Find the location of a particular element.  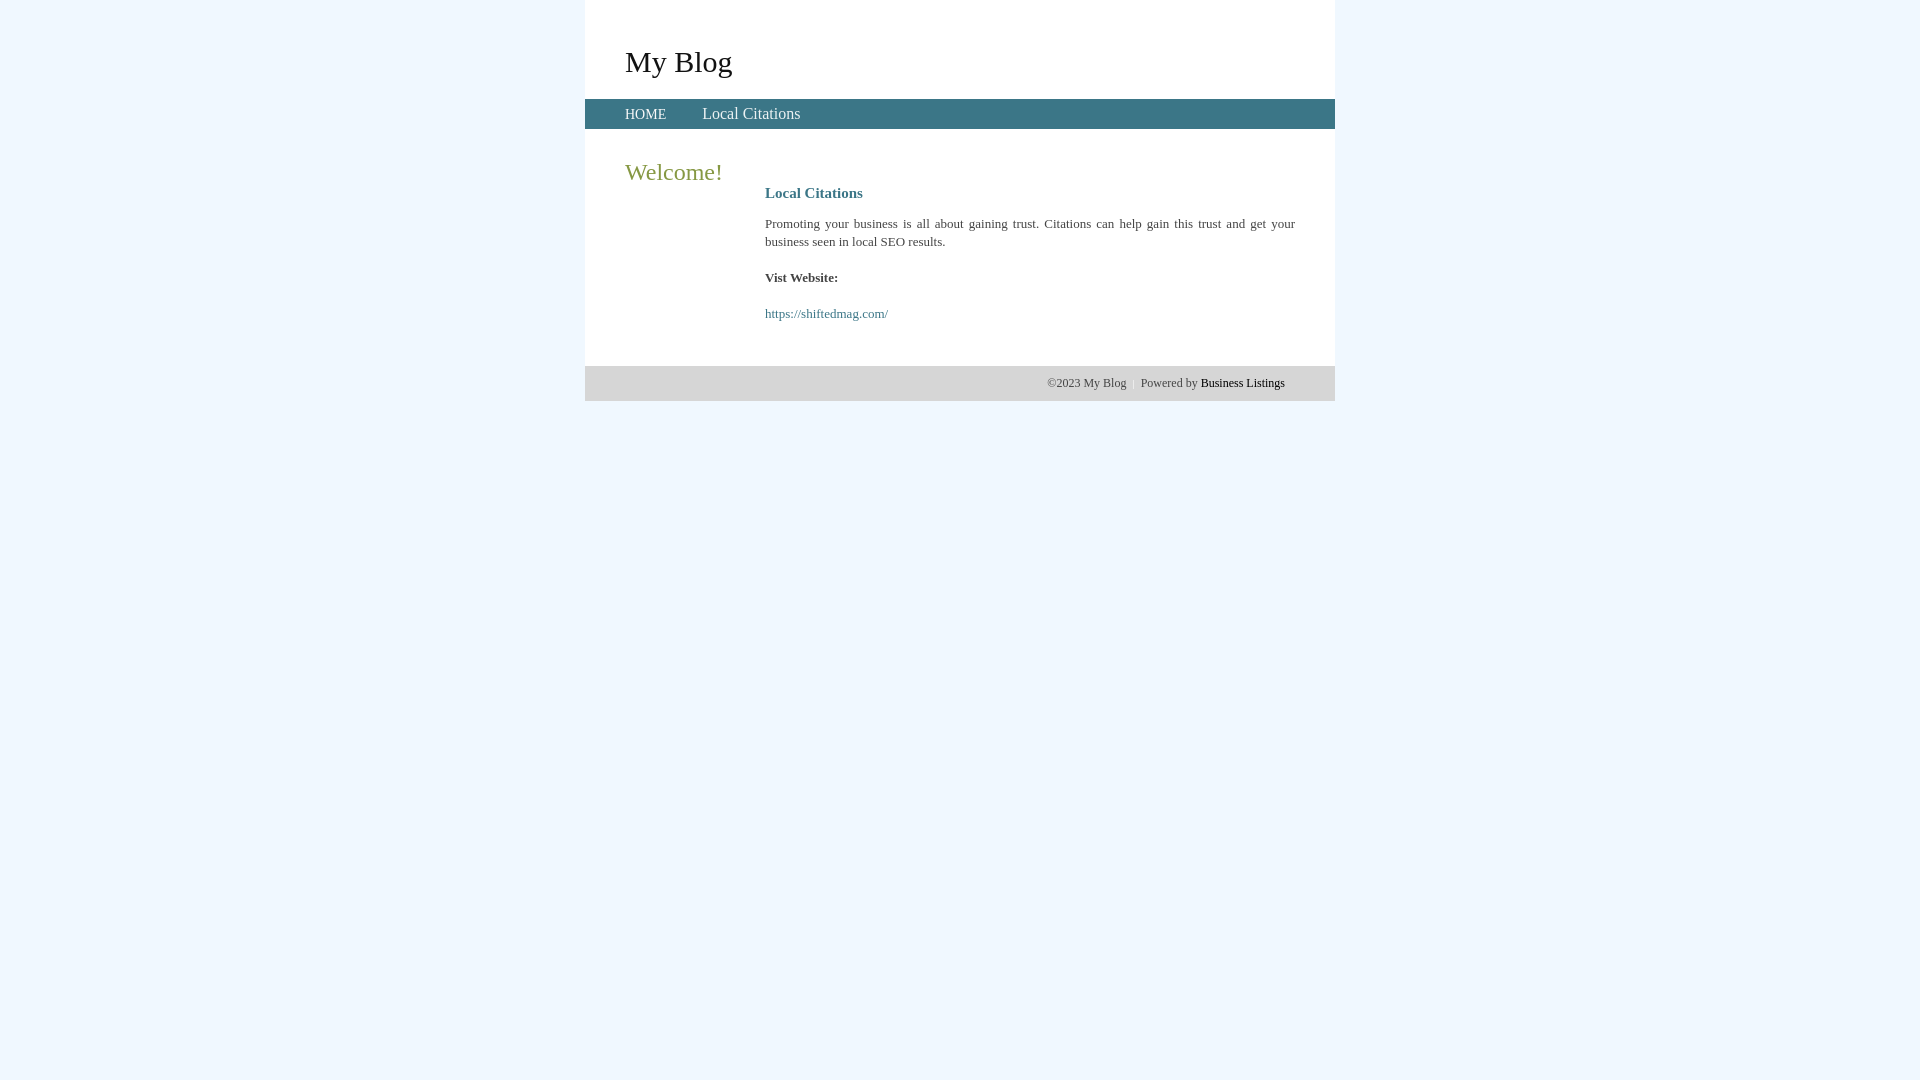

HOME is located at coordinates (646, 114).